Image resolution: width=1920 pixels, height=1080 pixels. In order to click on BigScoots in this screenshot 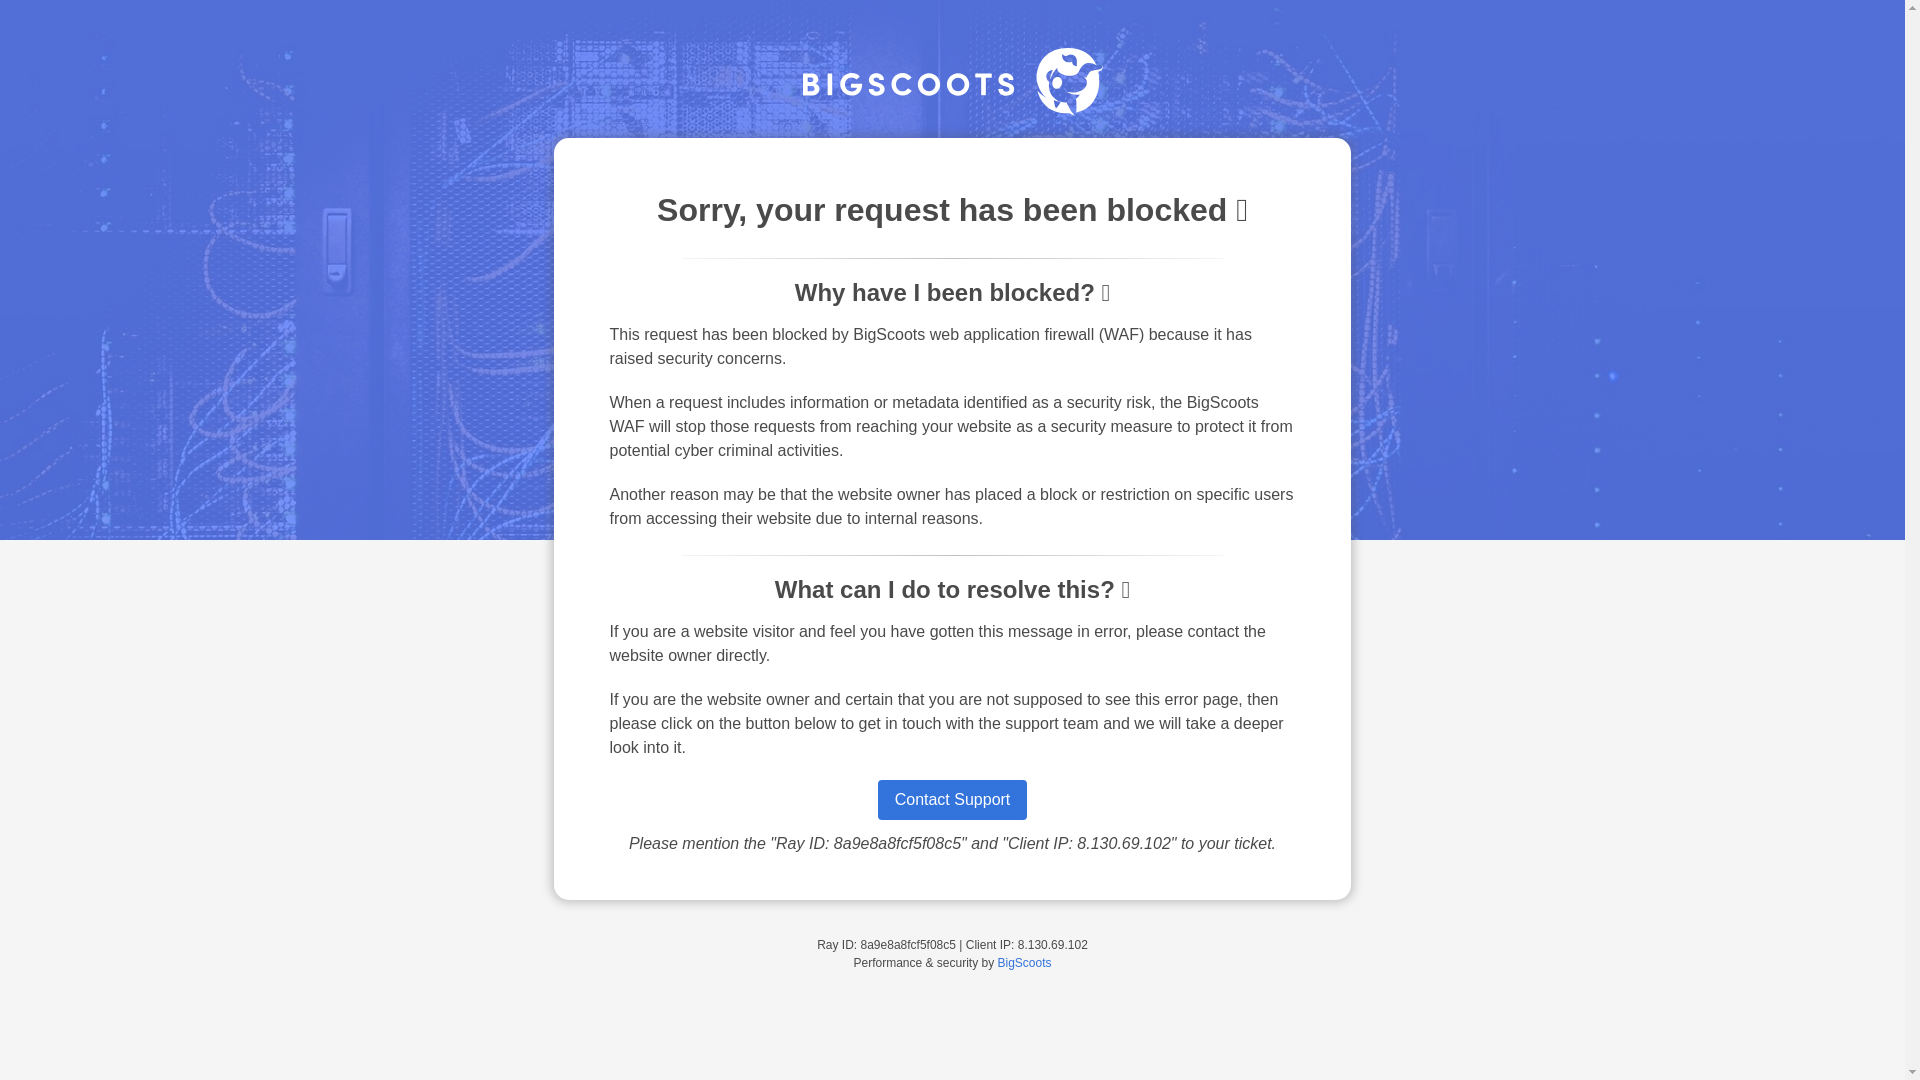, I will do `click(1025, 962)`.